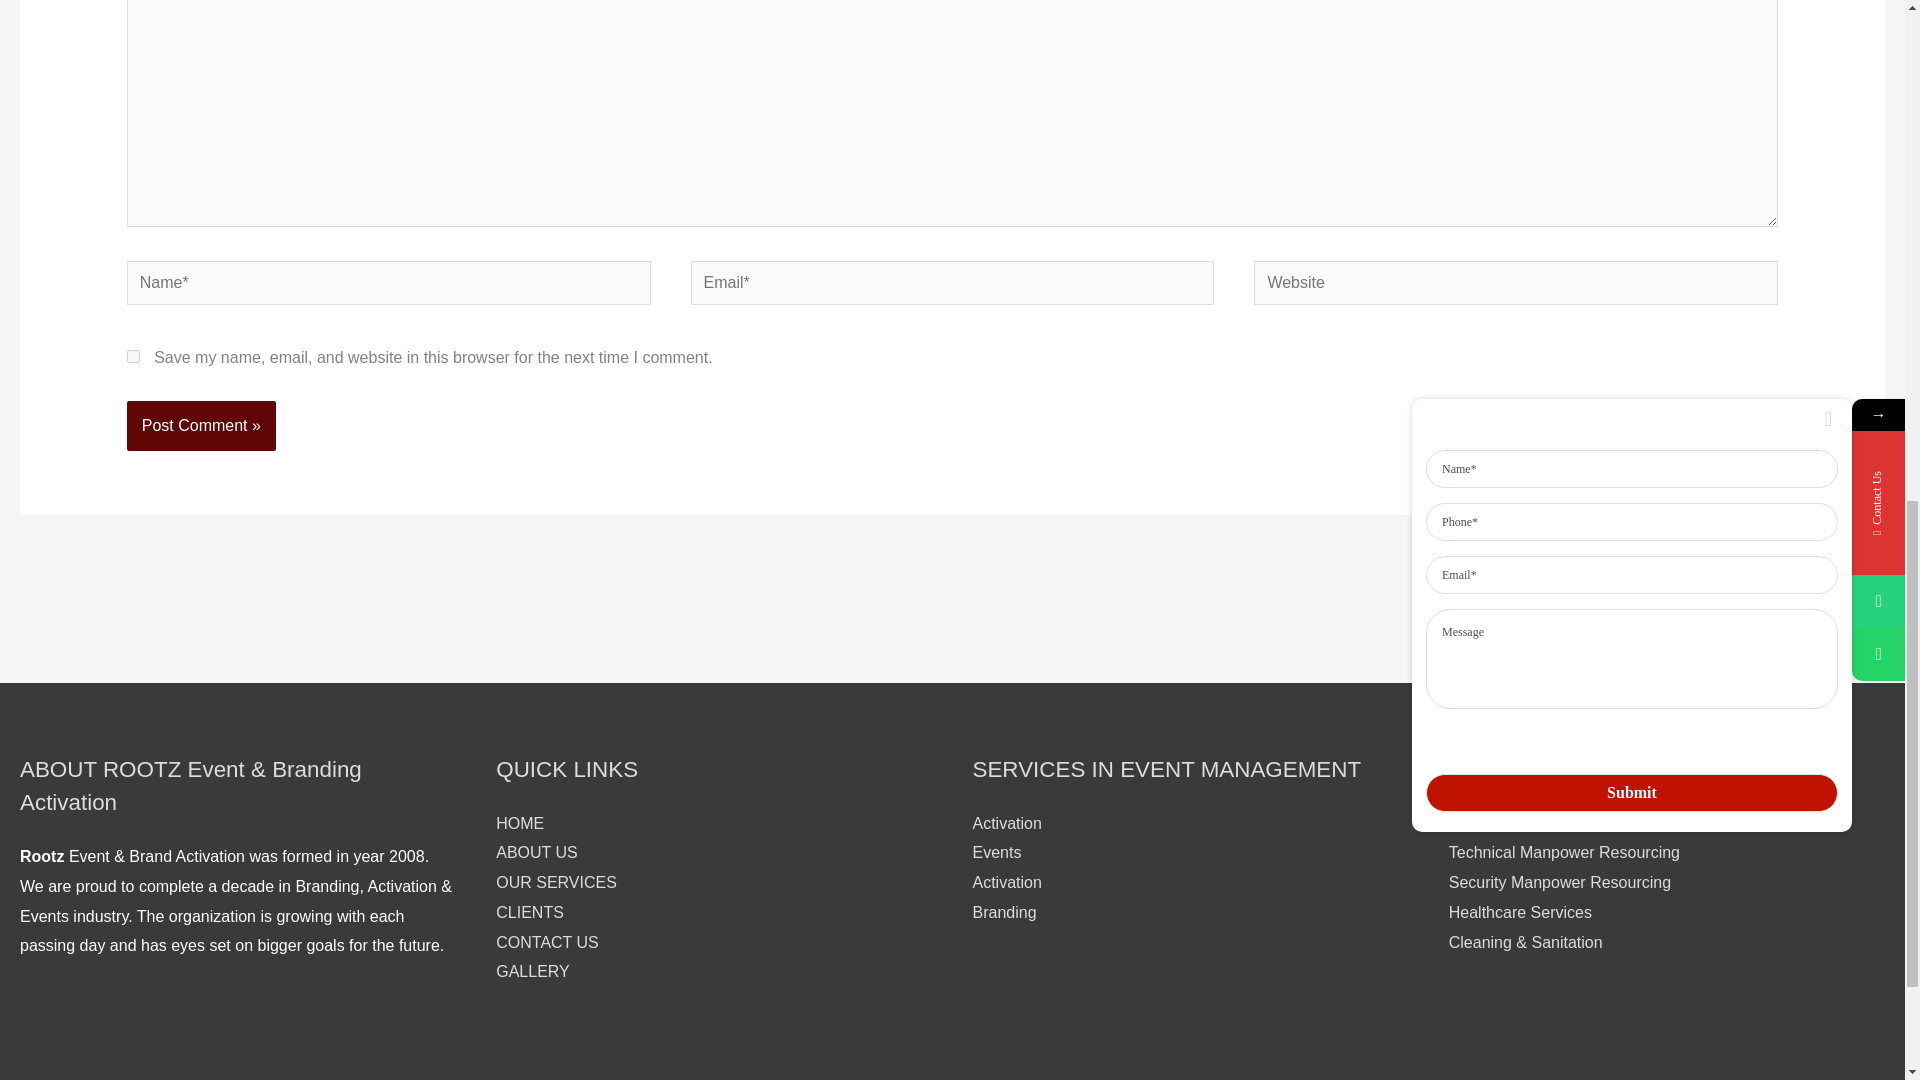  I want to click on yes, so click(133, 356).